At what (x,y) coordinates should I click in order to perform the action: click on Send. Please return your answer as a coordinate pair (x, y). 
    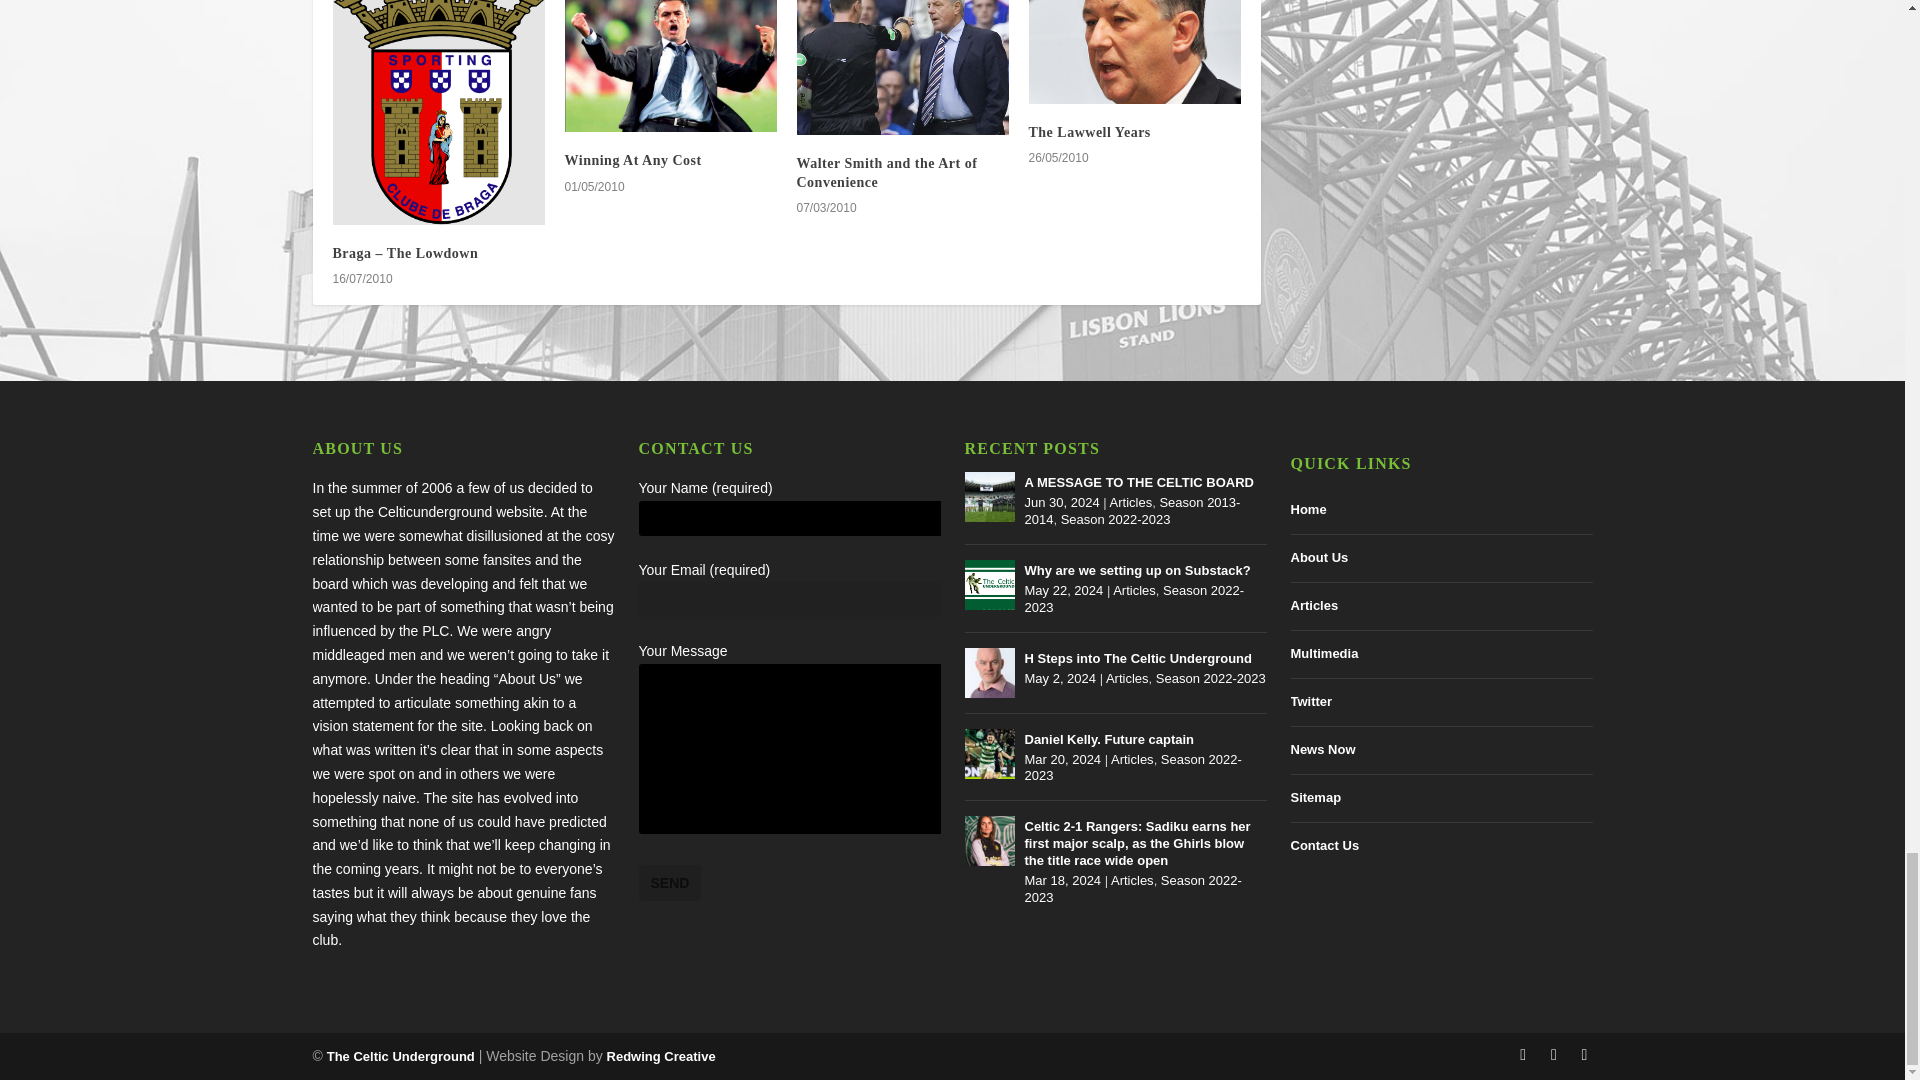
    Looking at the image, I should click on (668, 882).